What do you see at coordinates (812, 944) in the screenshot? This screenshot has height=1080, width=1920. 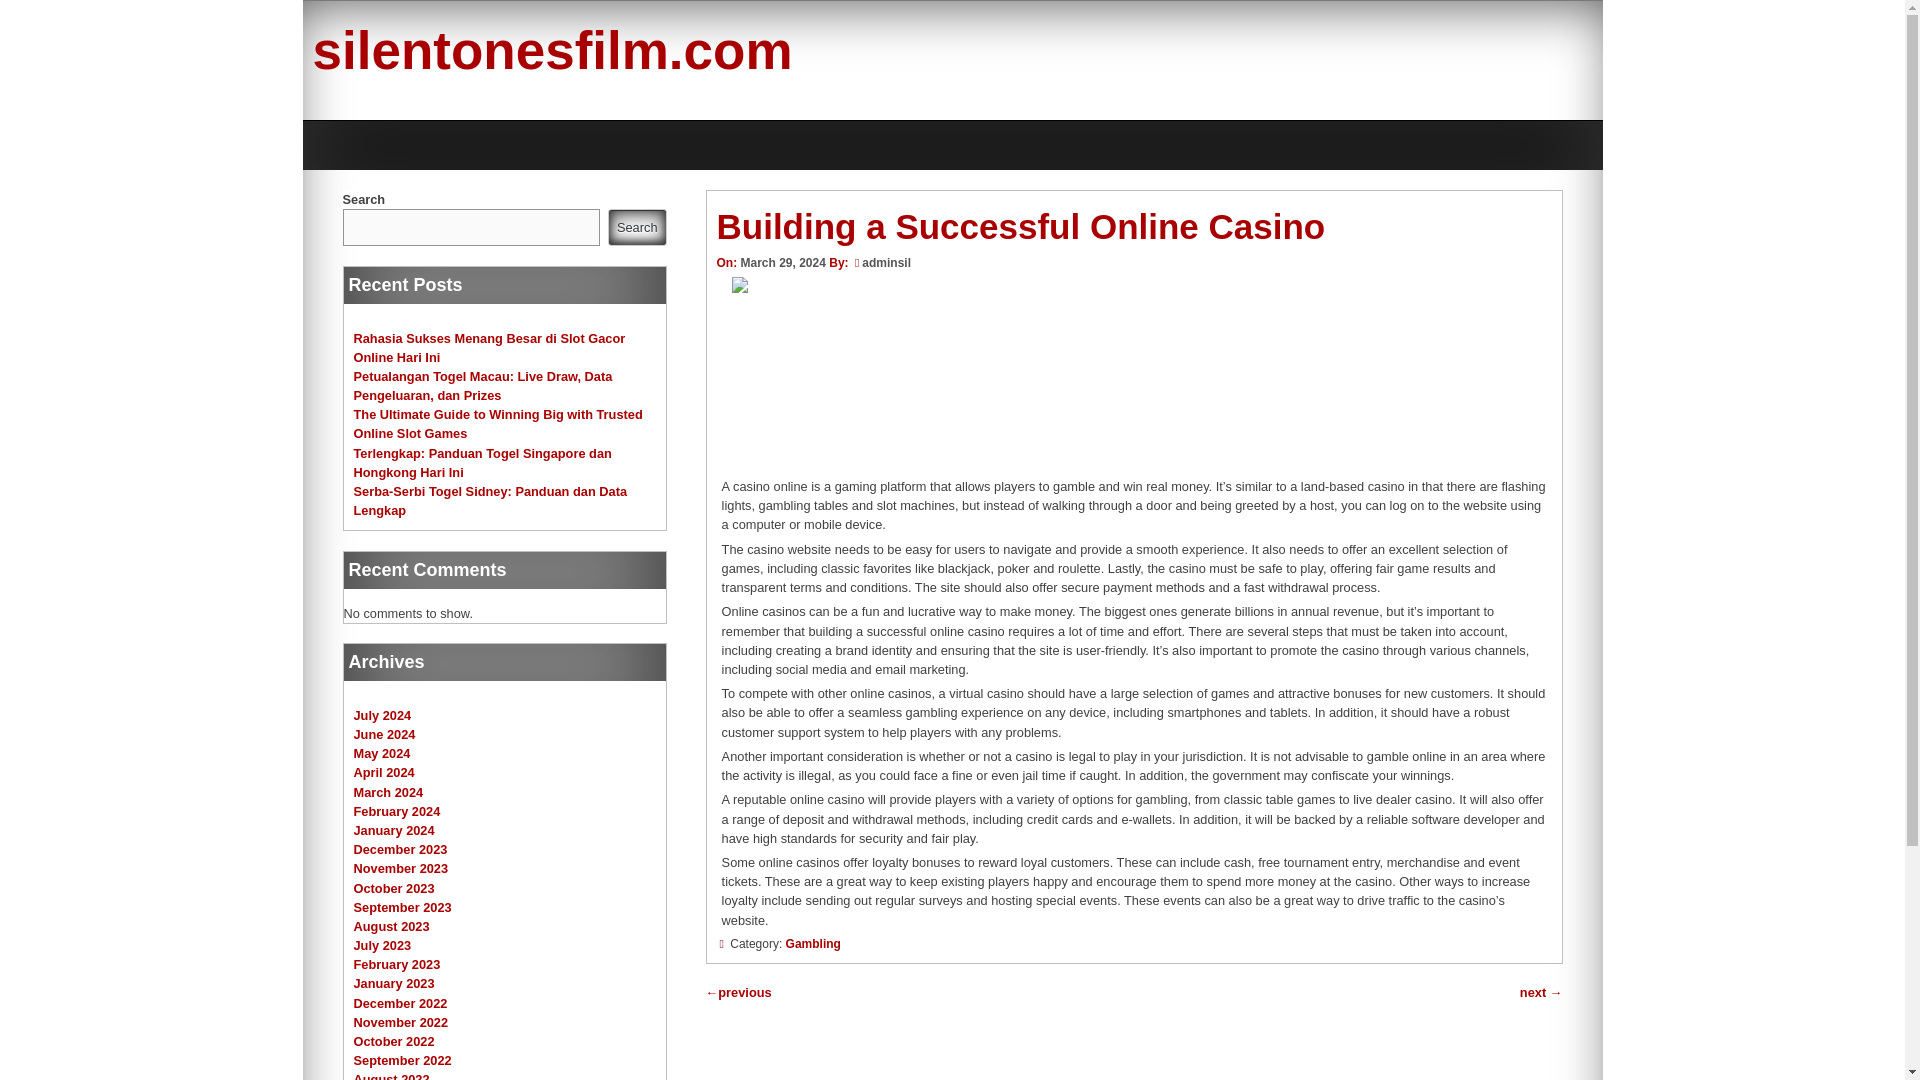 I see `Gambling` at bounding box center [812, 944].